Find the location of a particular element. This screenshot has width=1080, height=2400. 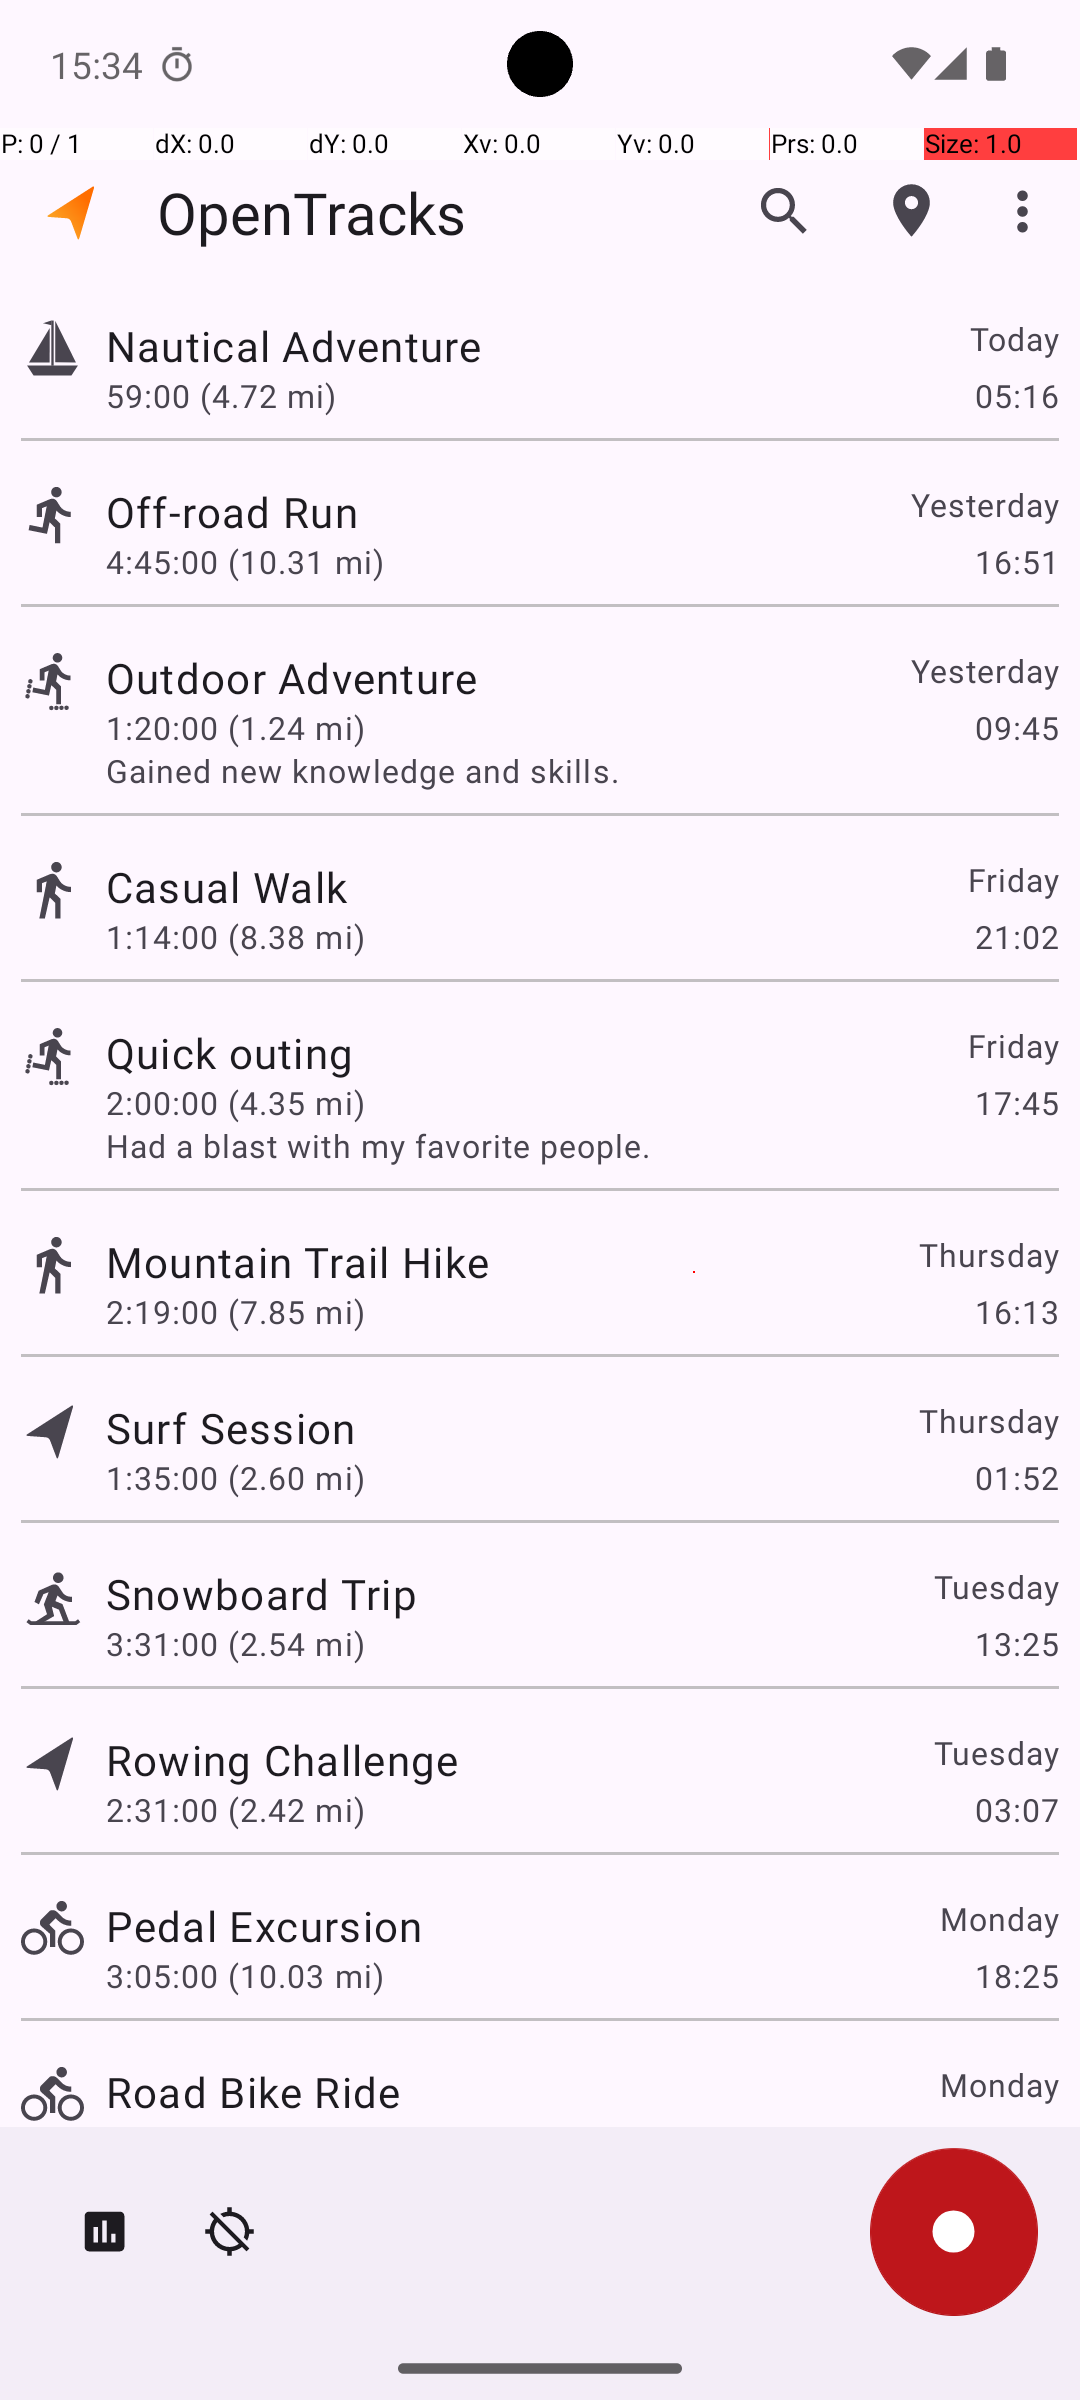

3:31:00 (2.54 mi) is located at coordinates (236, 1644).